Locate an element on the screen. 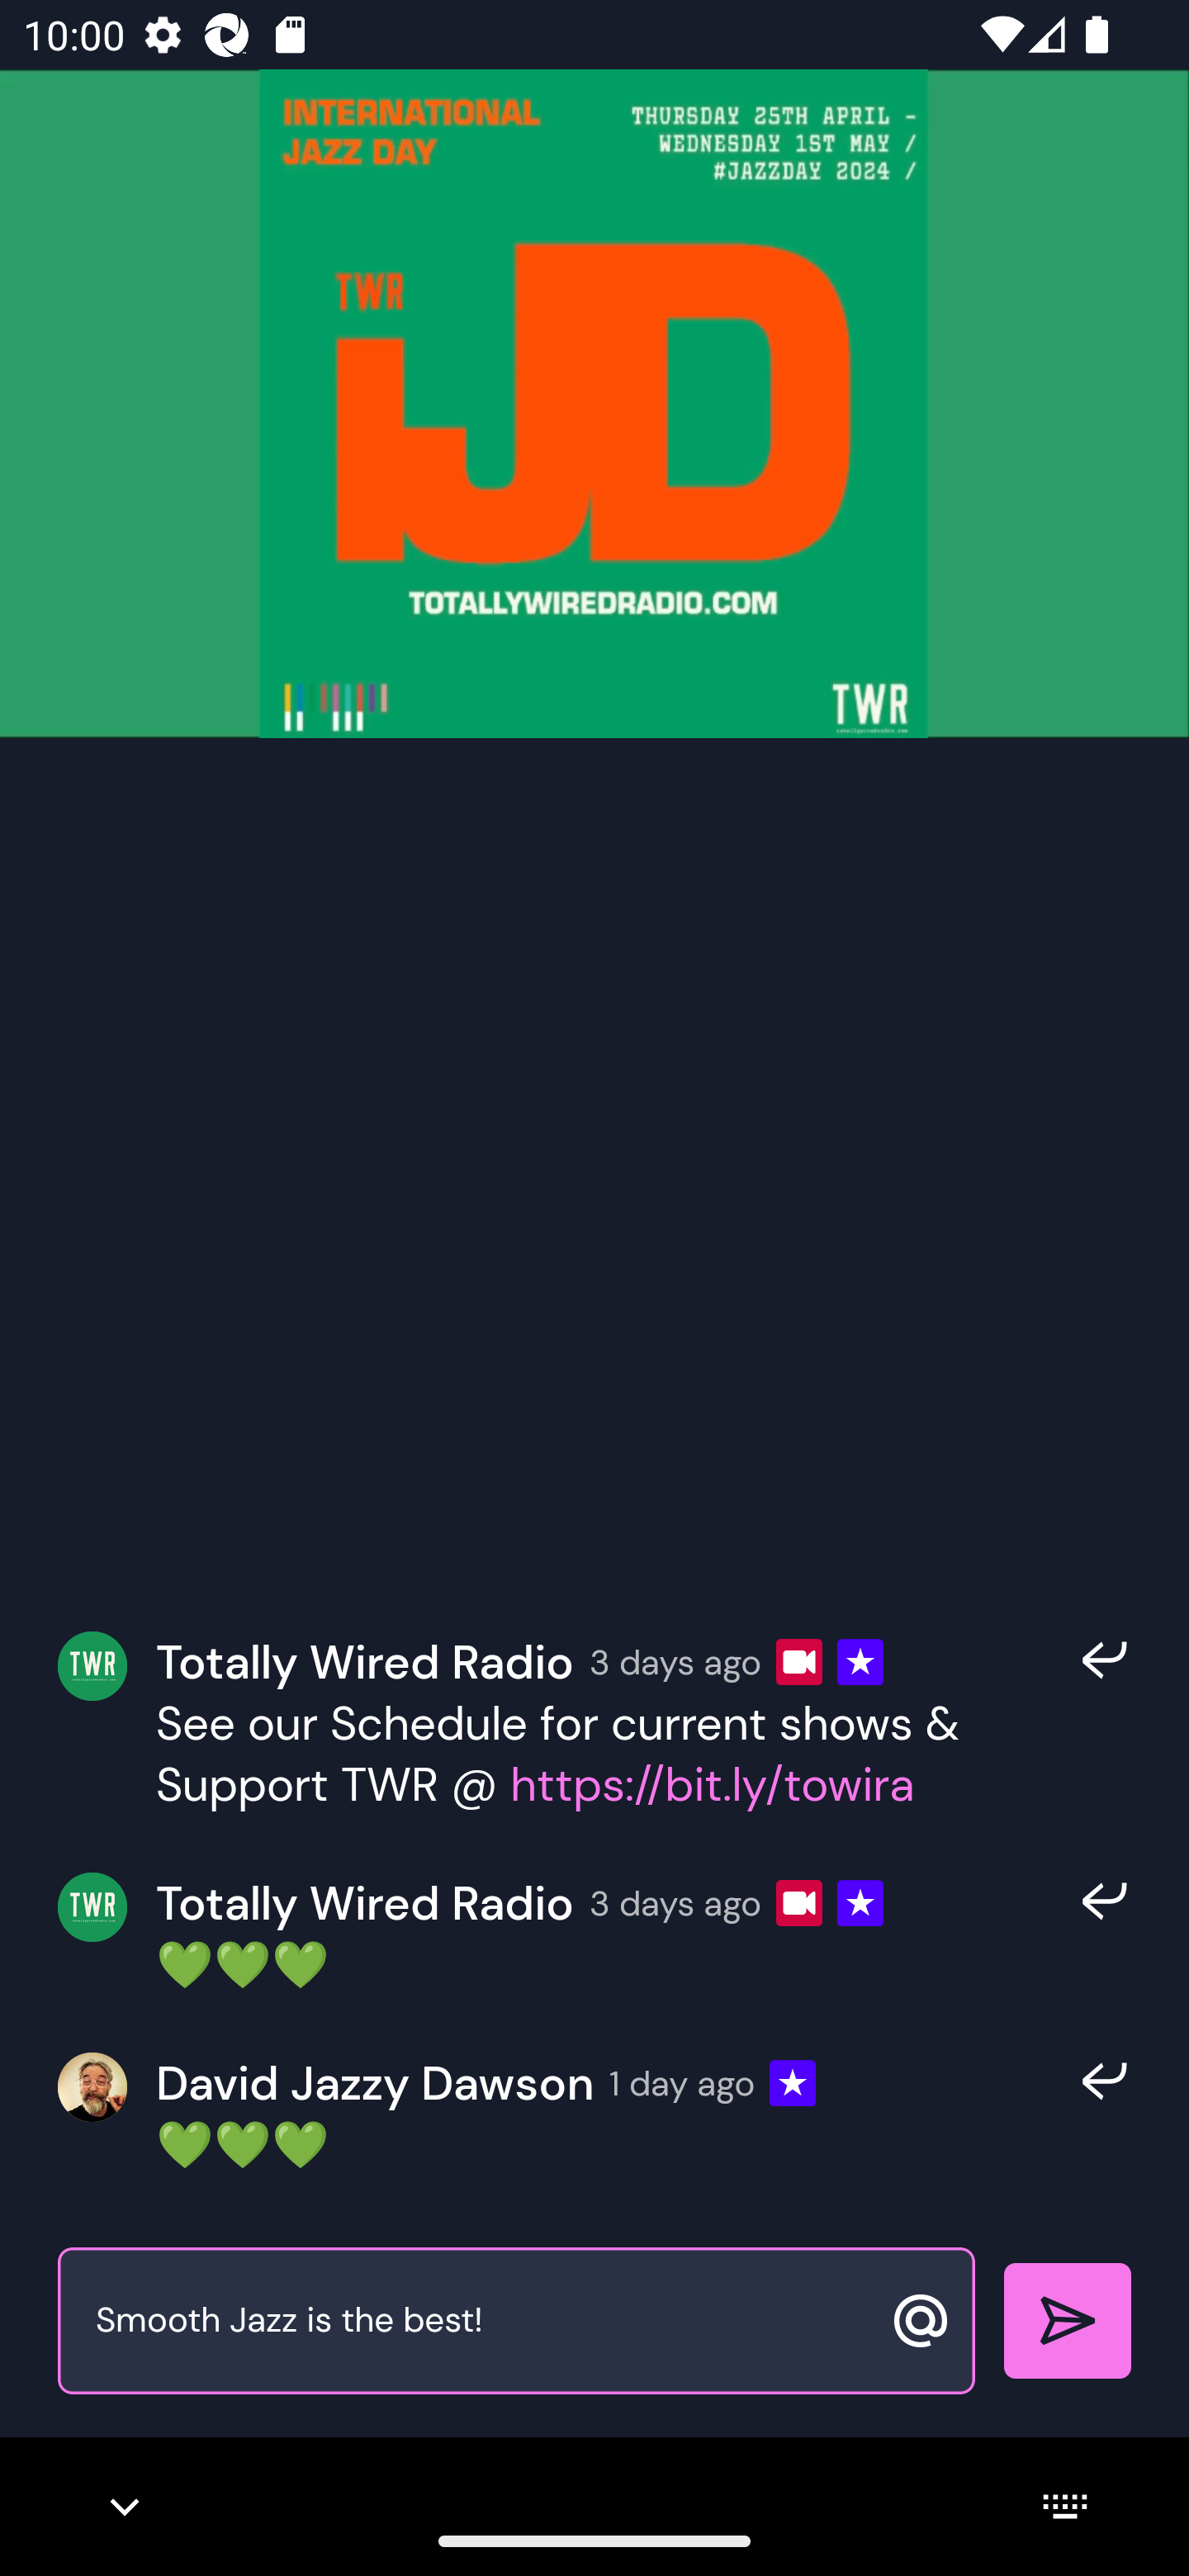 This screenshot has width=1189, height=2576. Totally Wired Radio is located at coordinates (365, 1661).